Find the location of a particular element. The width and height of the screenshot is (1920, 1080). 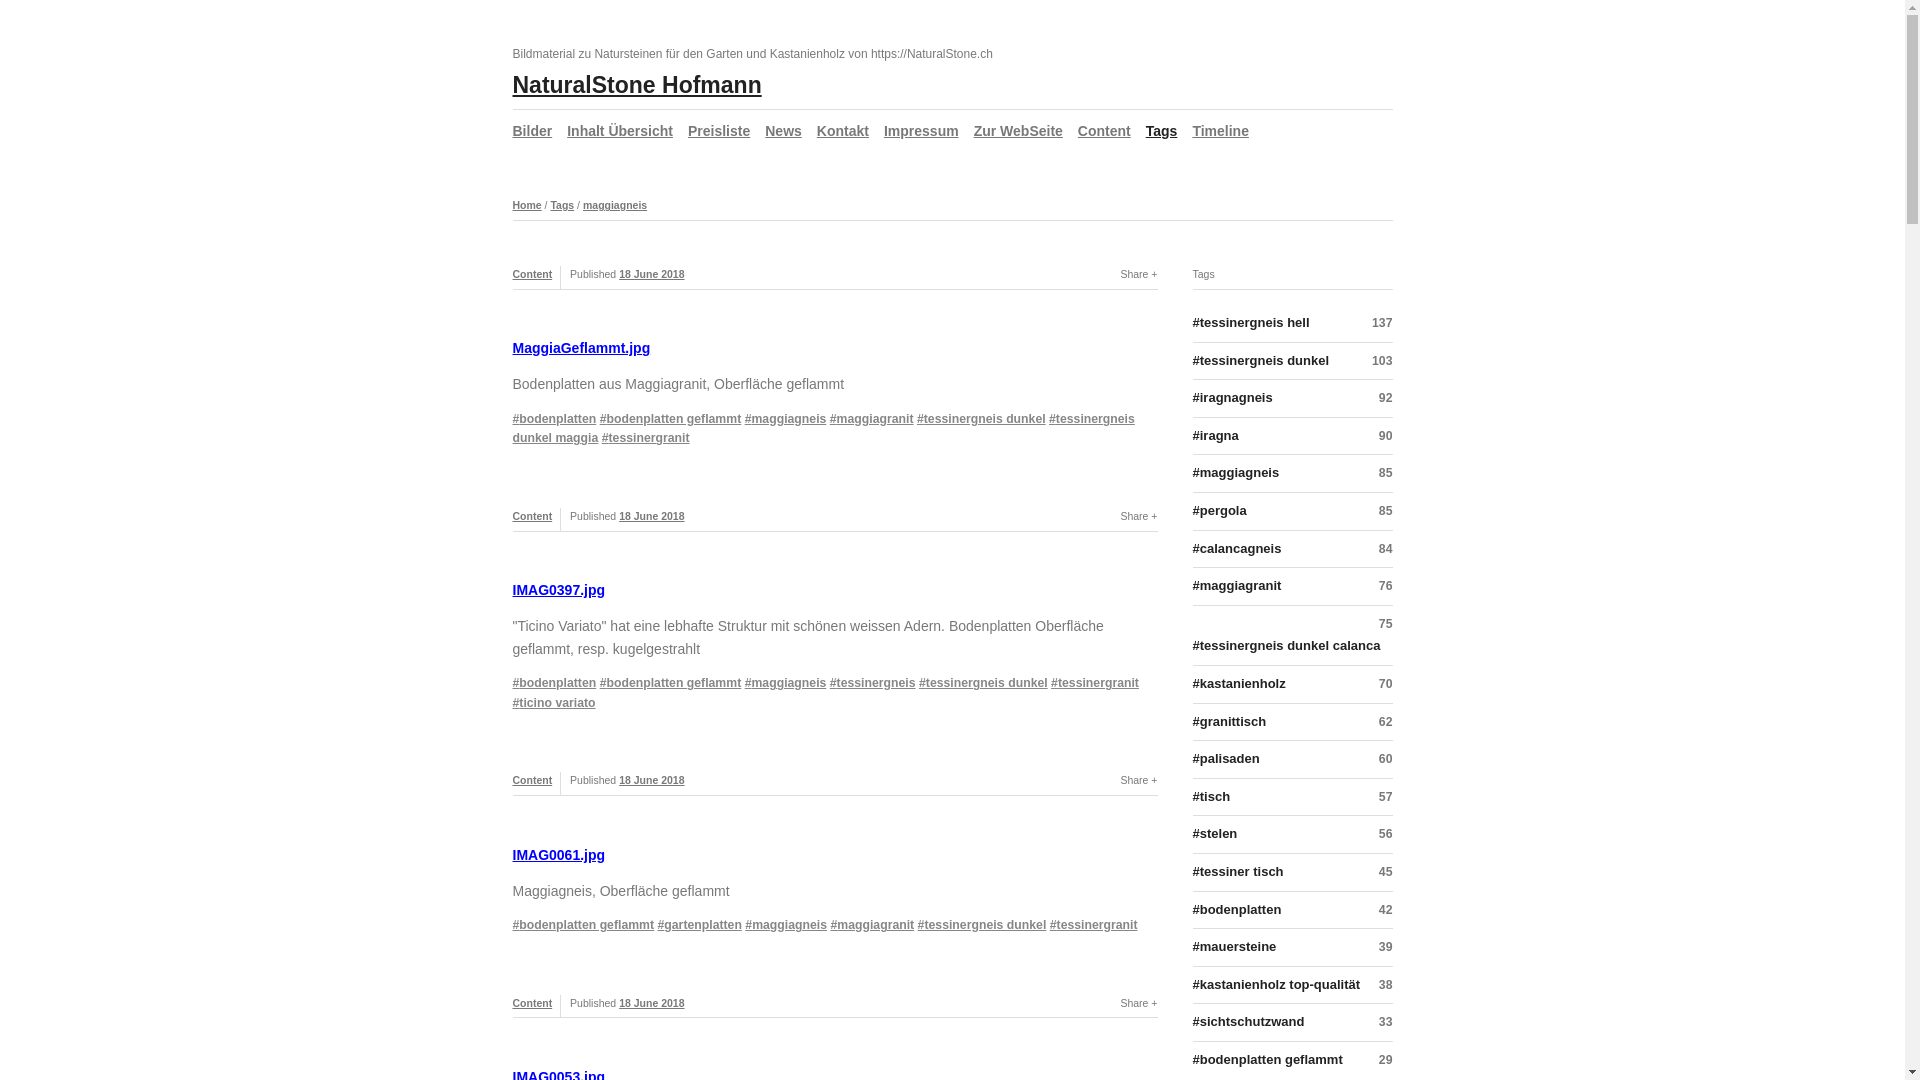

Tags is located at coordinates (1162, 131).